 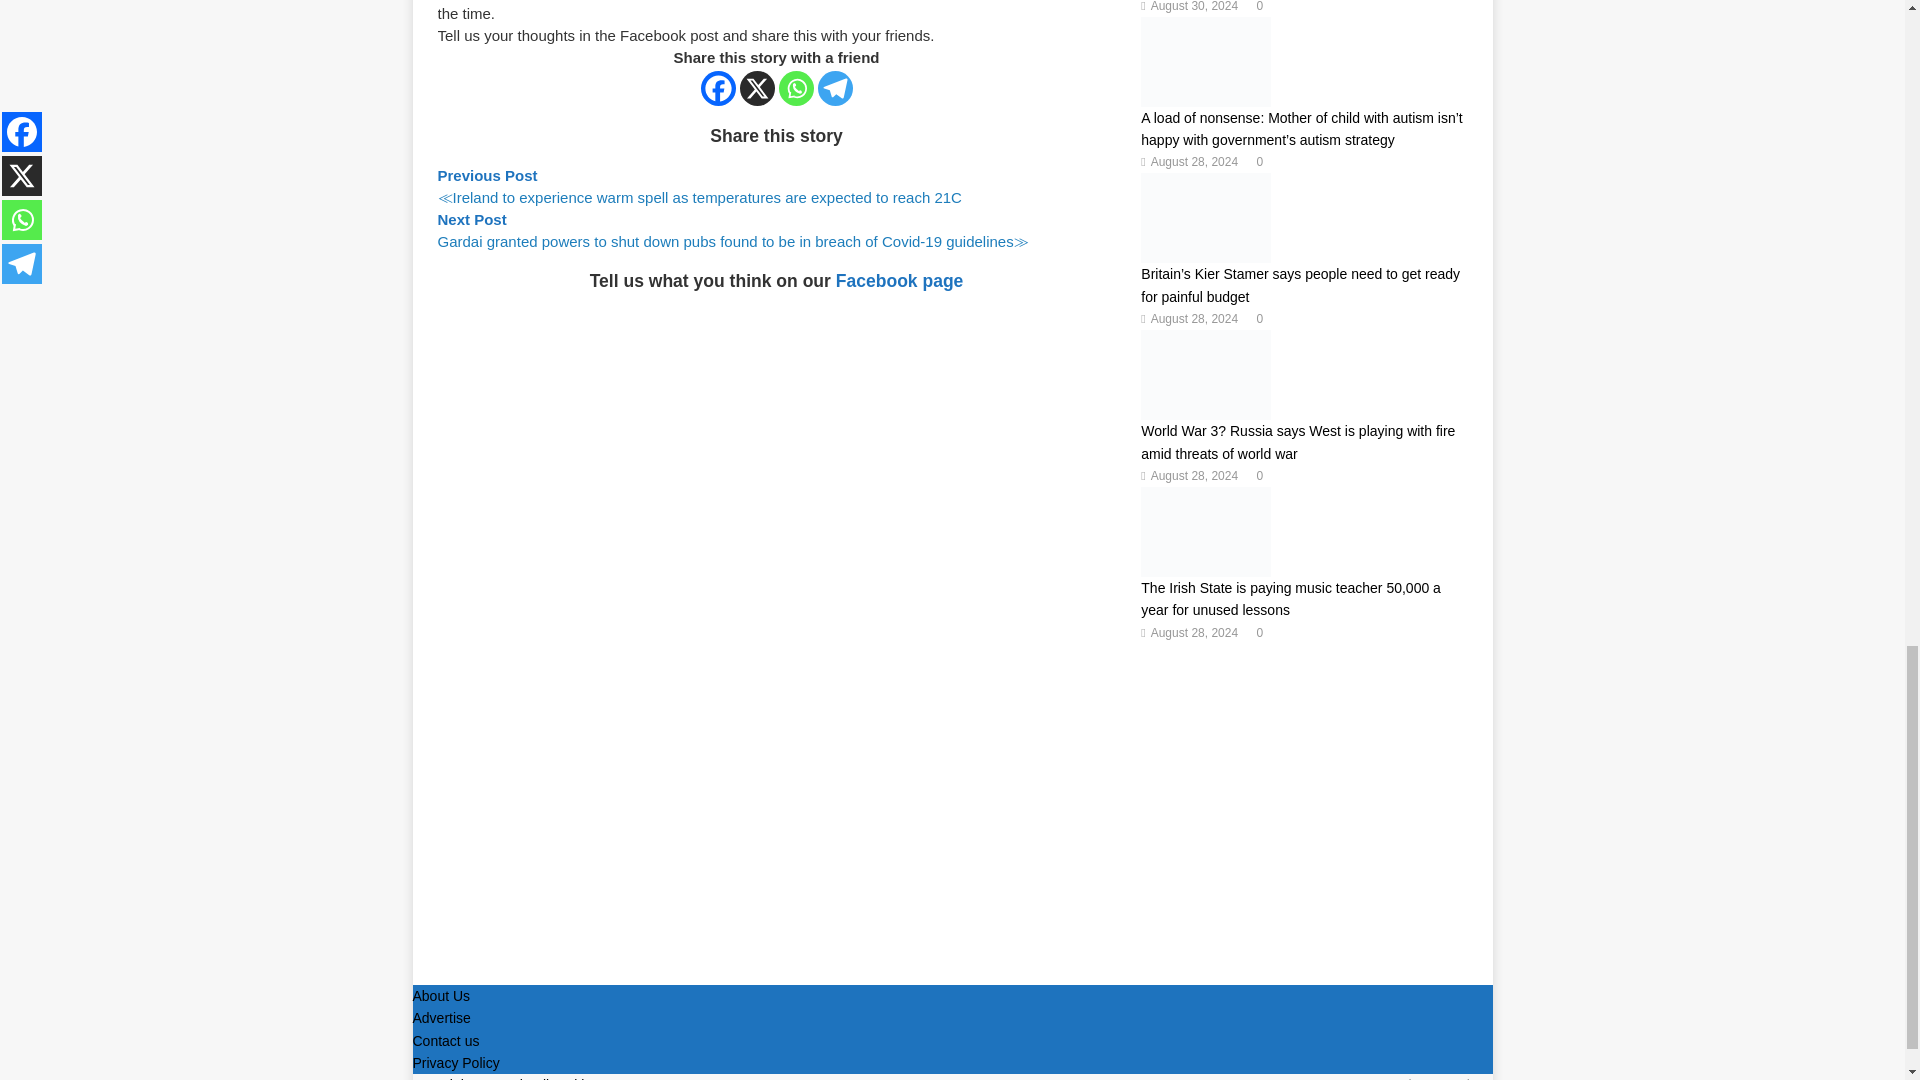 I want to click on Facebook, so click(x=718, y=88).